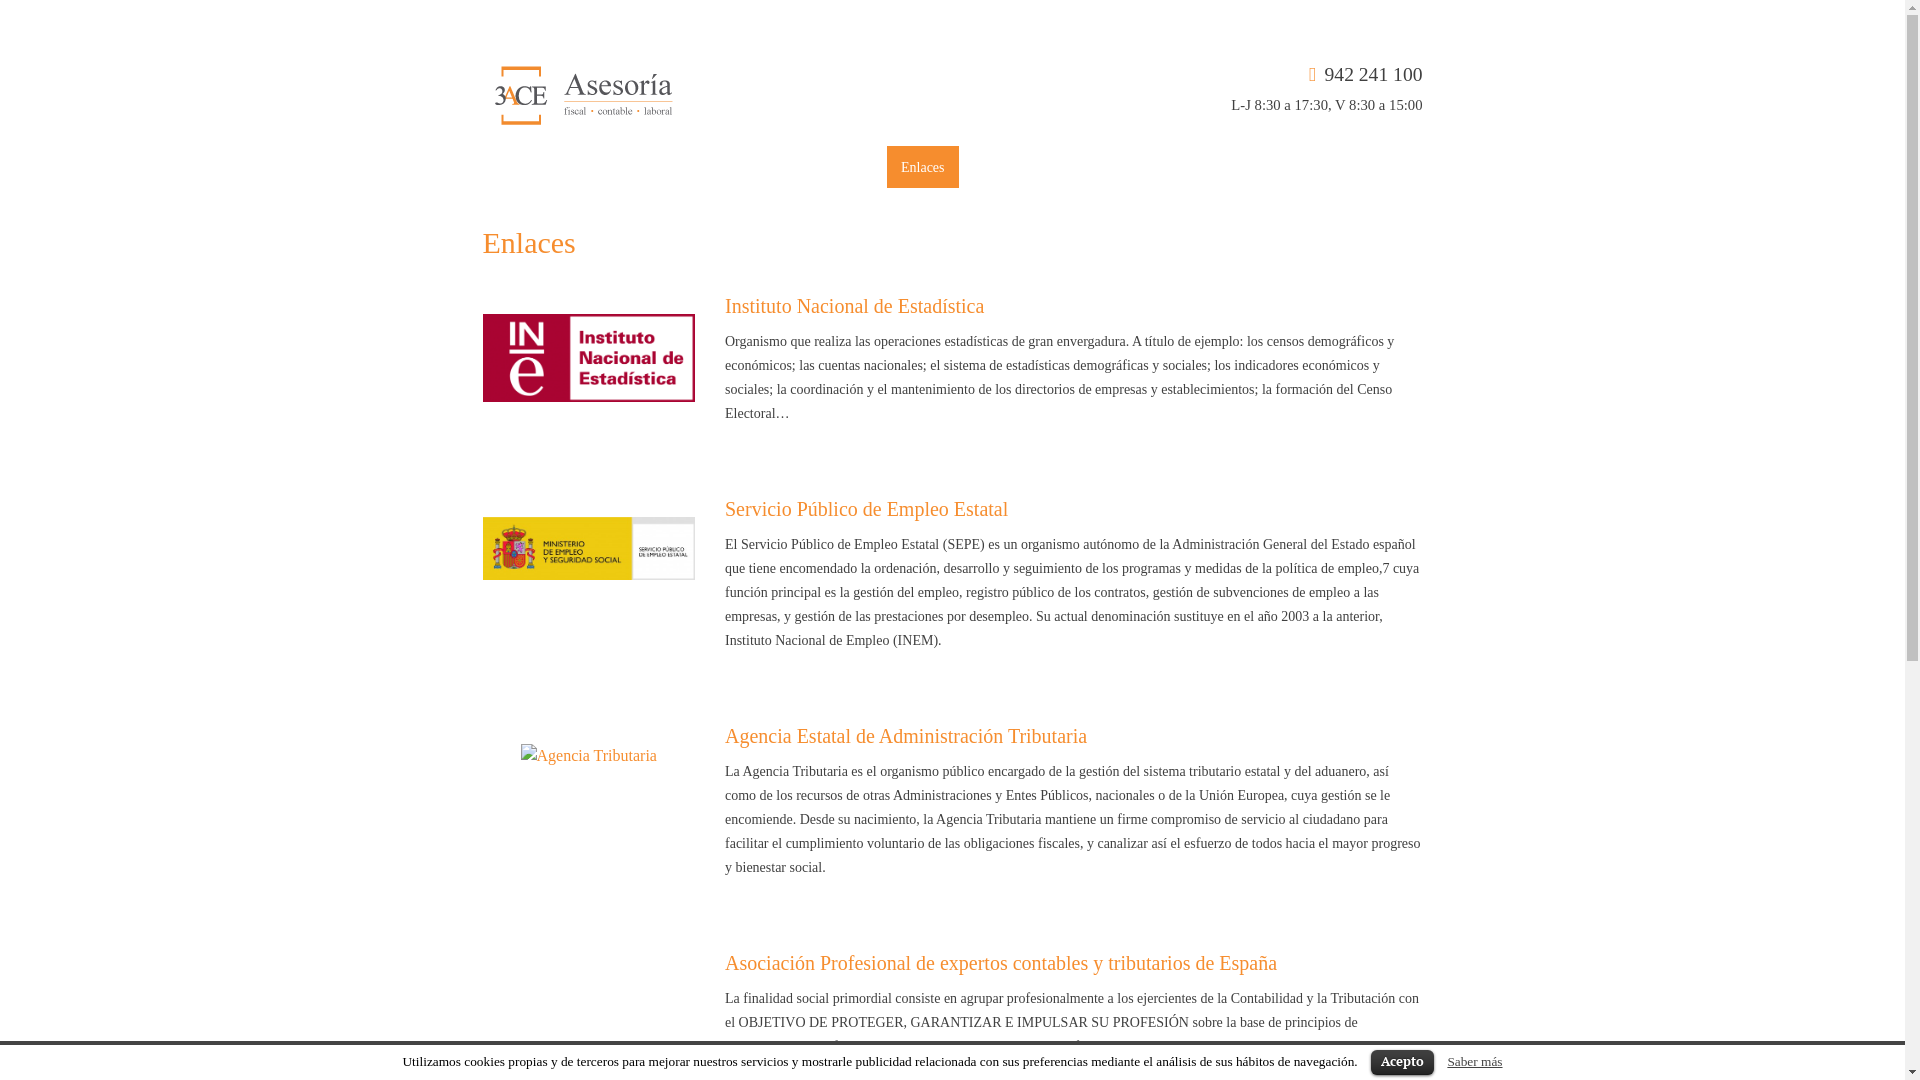 Image resolution: width=1920 pixels, height=1080 pixels. What do you see at coordinates (842, 167) in the screenshot?
I see `Actualidad` at bounding box center [842, 167].